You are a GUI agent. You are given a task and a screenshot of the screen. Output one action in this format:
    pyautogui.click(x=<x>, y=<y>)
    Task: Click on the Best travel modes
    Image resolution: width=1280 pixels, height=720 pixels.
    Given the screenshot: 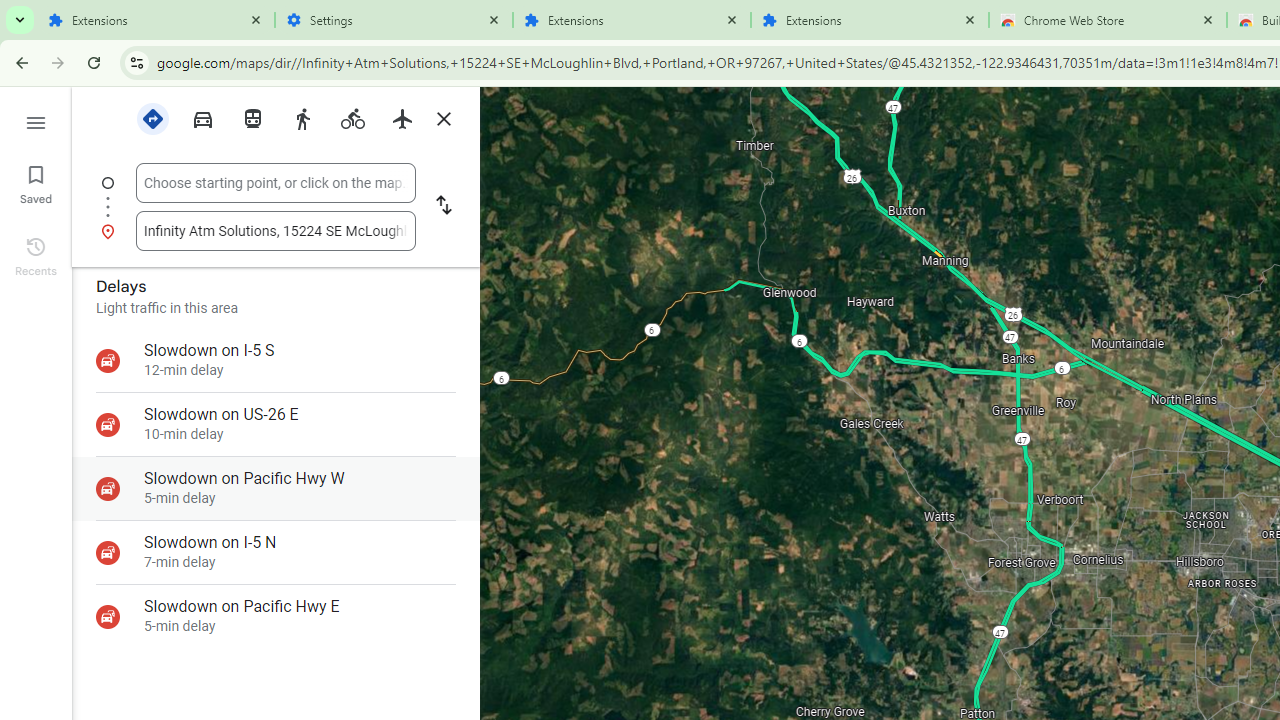 What is the action you would take?
    pyautogui.click(x=152, y=119)
    